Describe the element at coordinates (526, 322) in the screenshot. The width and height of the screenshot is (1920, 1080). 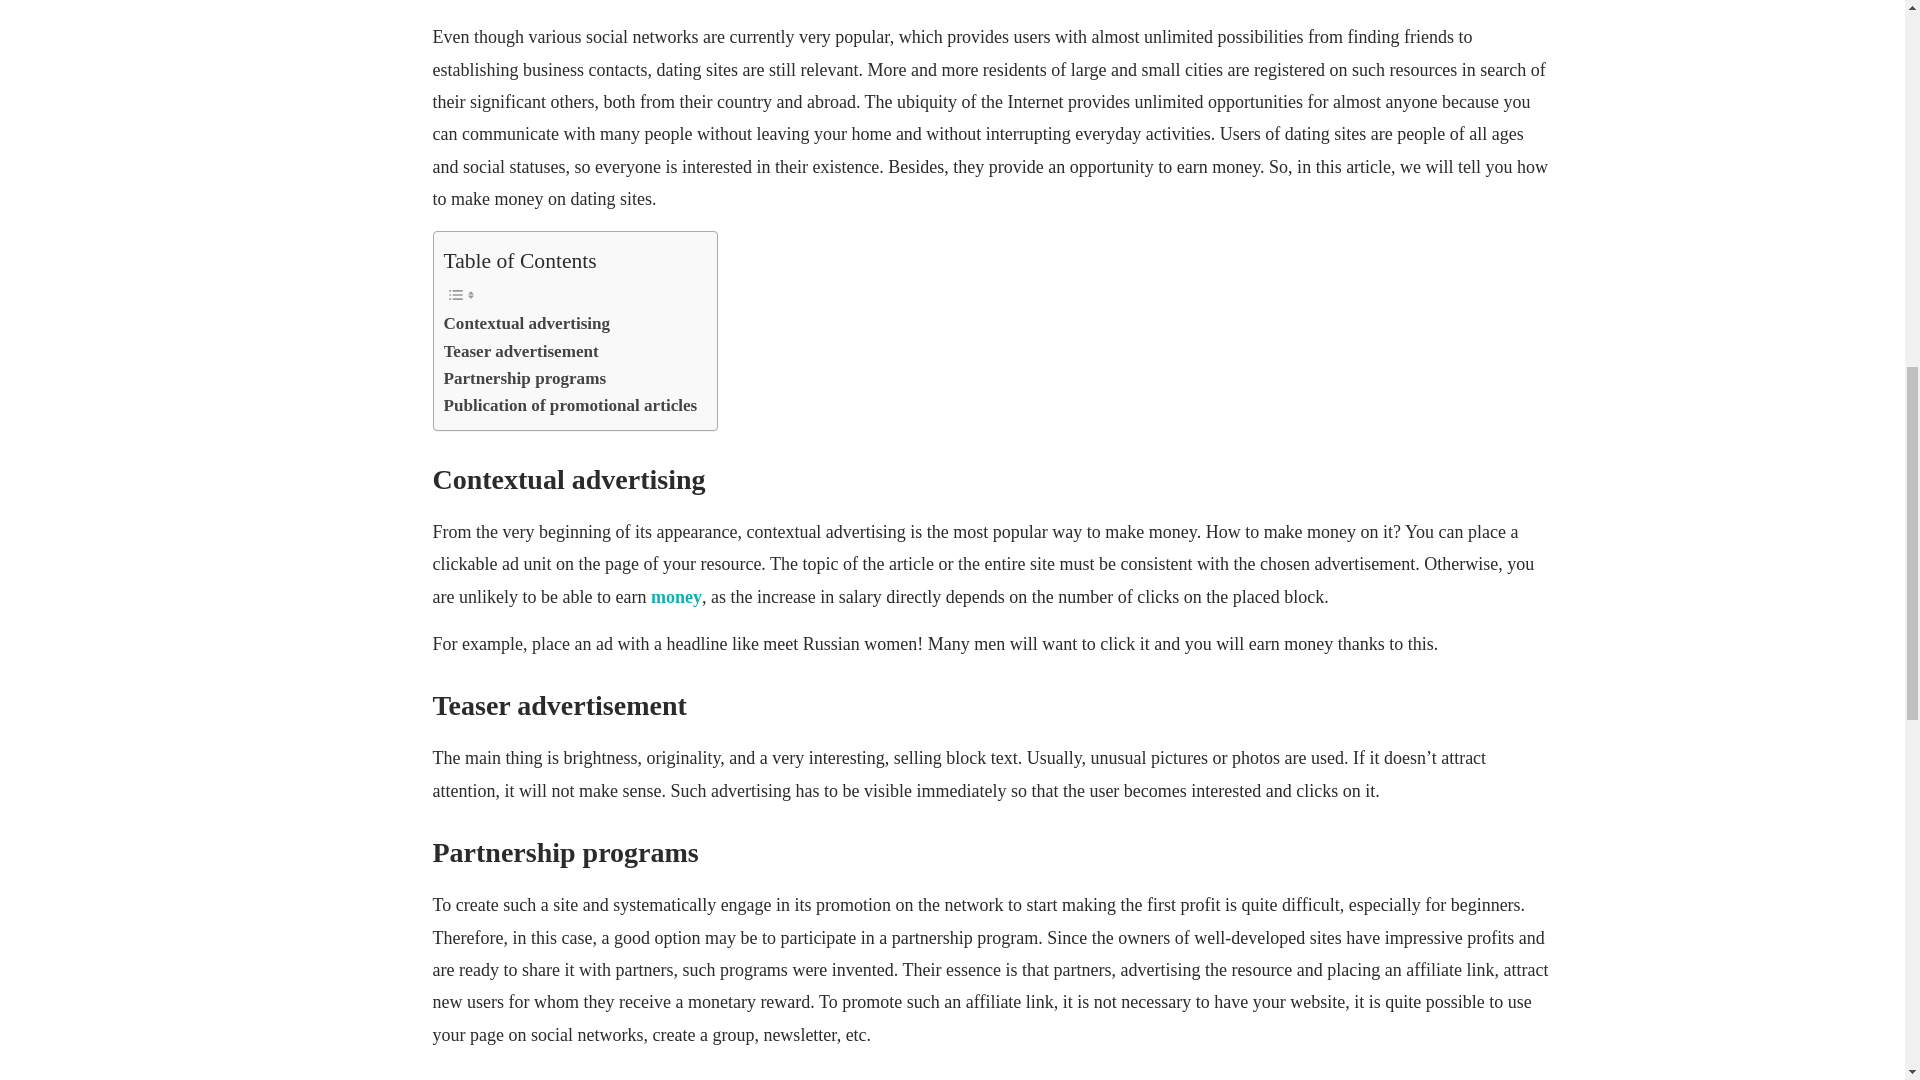
I see `Contextual advertising` at that location.